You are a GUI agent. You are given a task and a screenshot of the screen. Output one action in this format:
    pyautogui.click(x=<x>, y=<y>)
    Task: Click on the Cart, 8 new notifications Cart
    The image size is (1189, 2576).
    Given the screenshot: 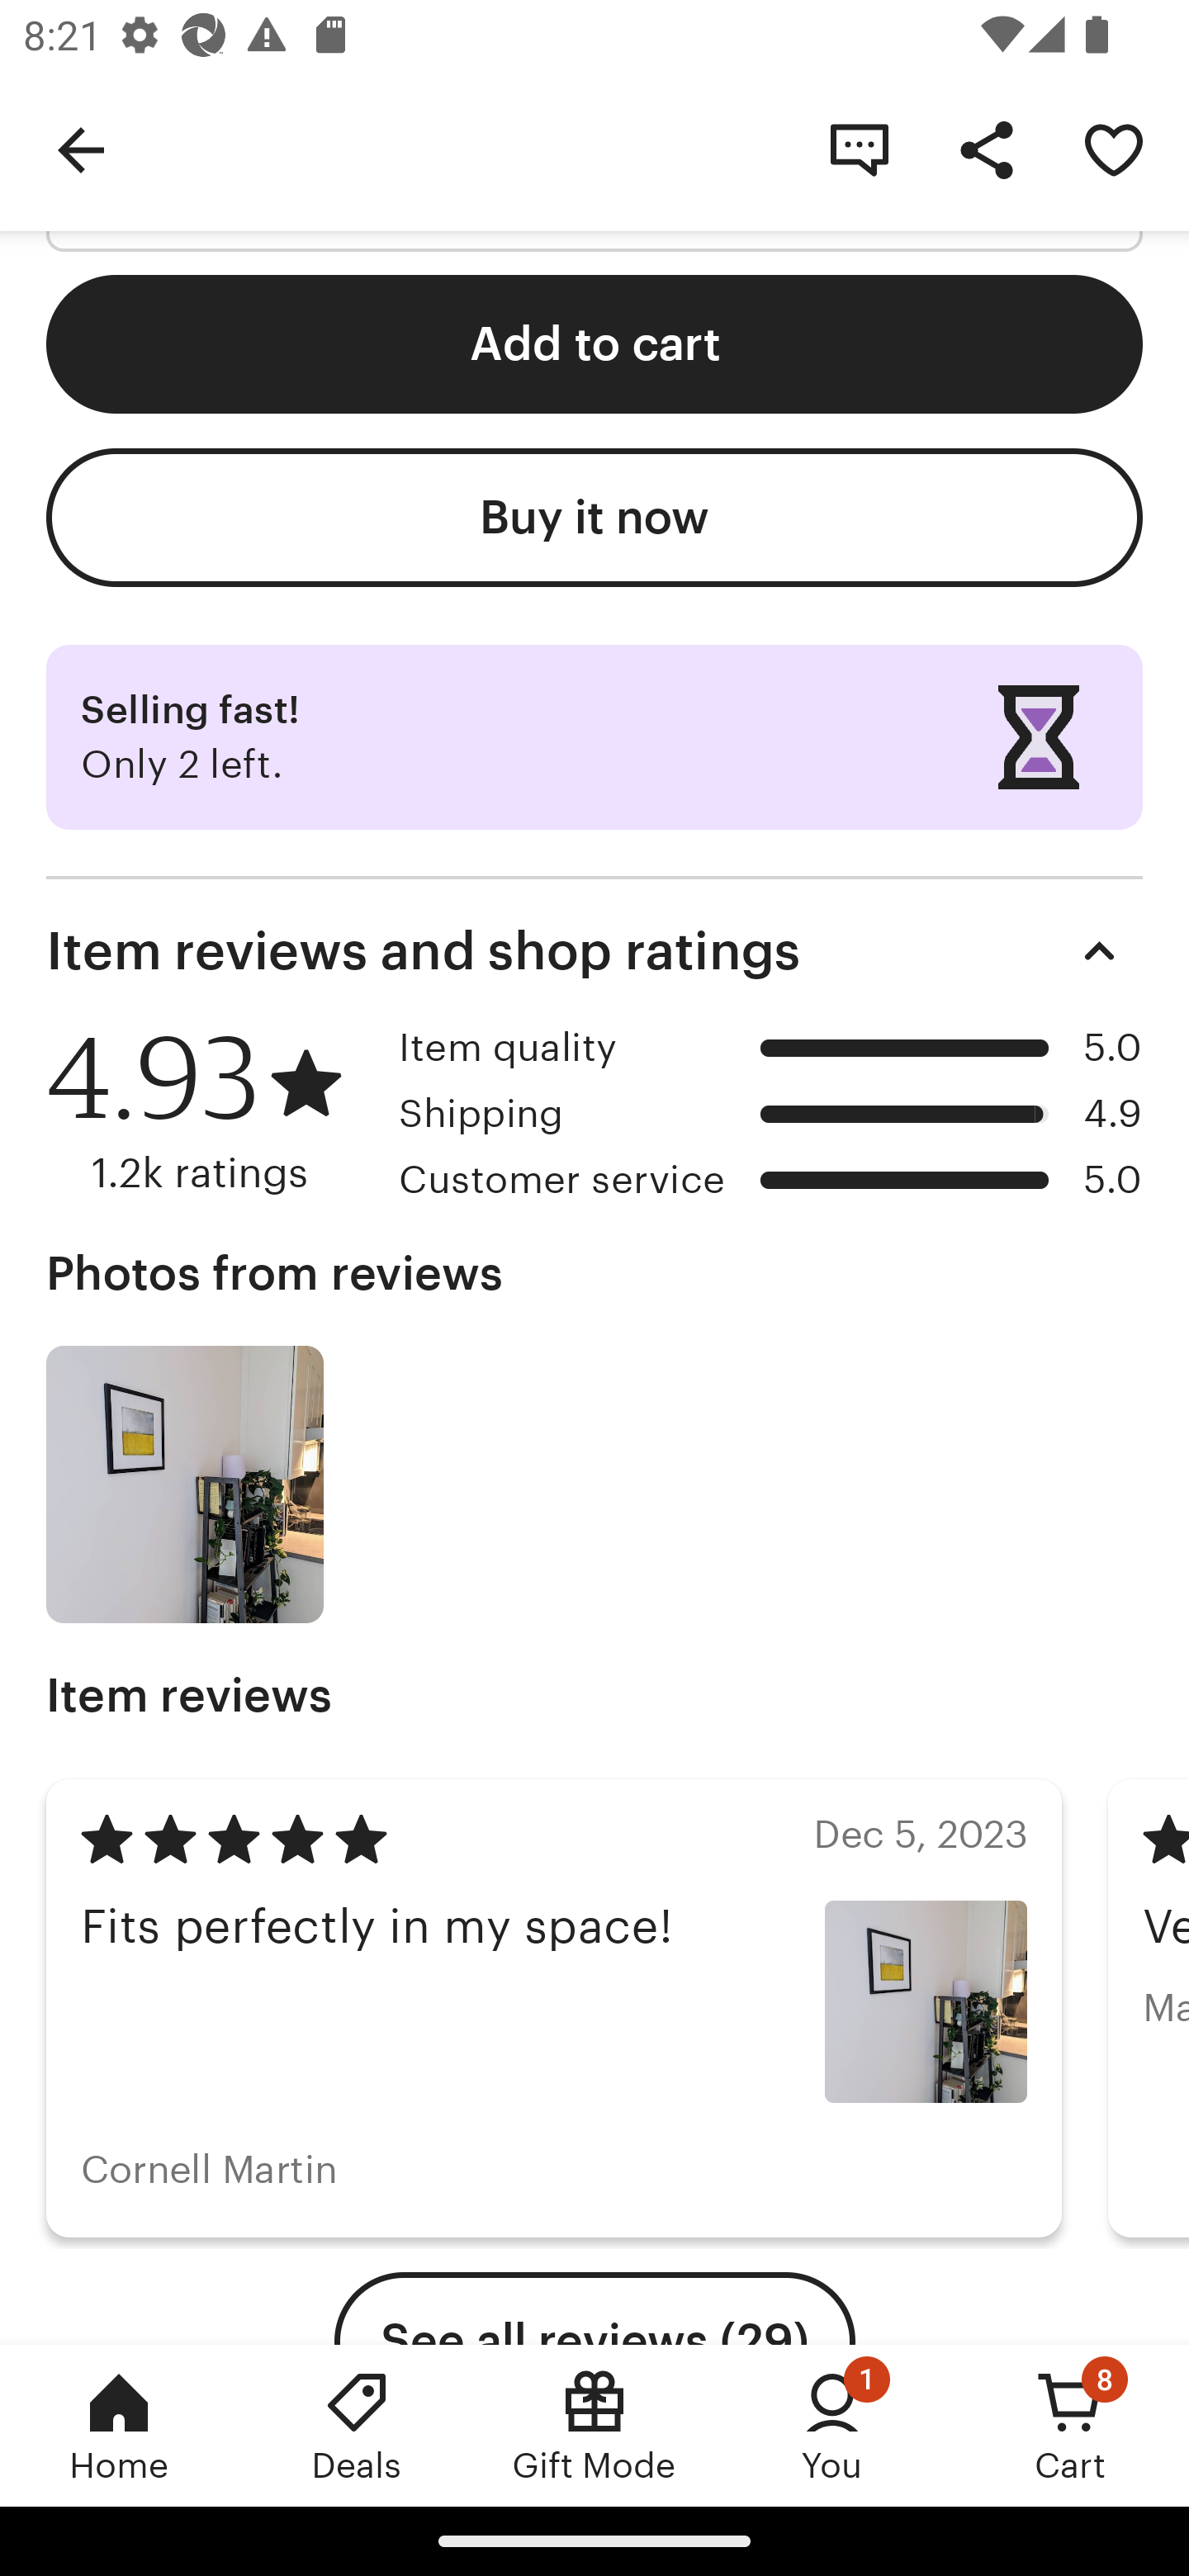 What is the action you would take?
    pyautogui.click(x=1070, y=2425)
    